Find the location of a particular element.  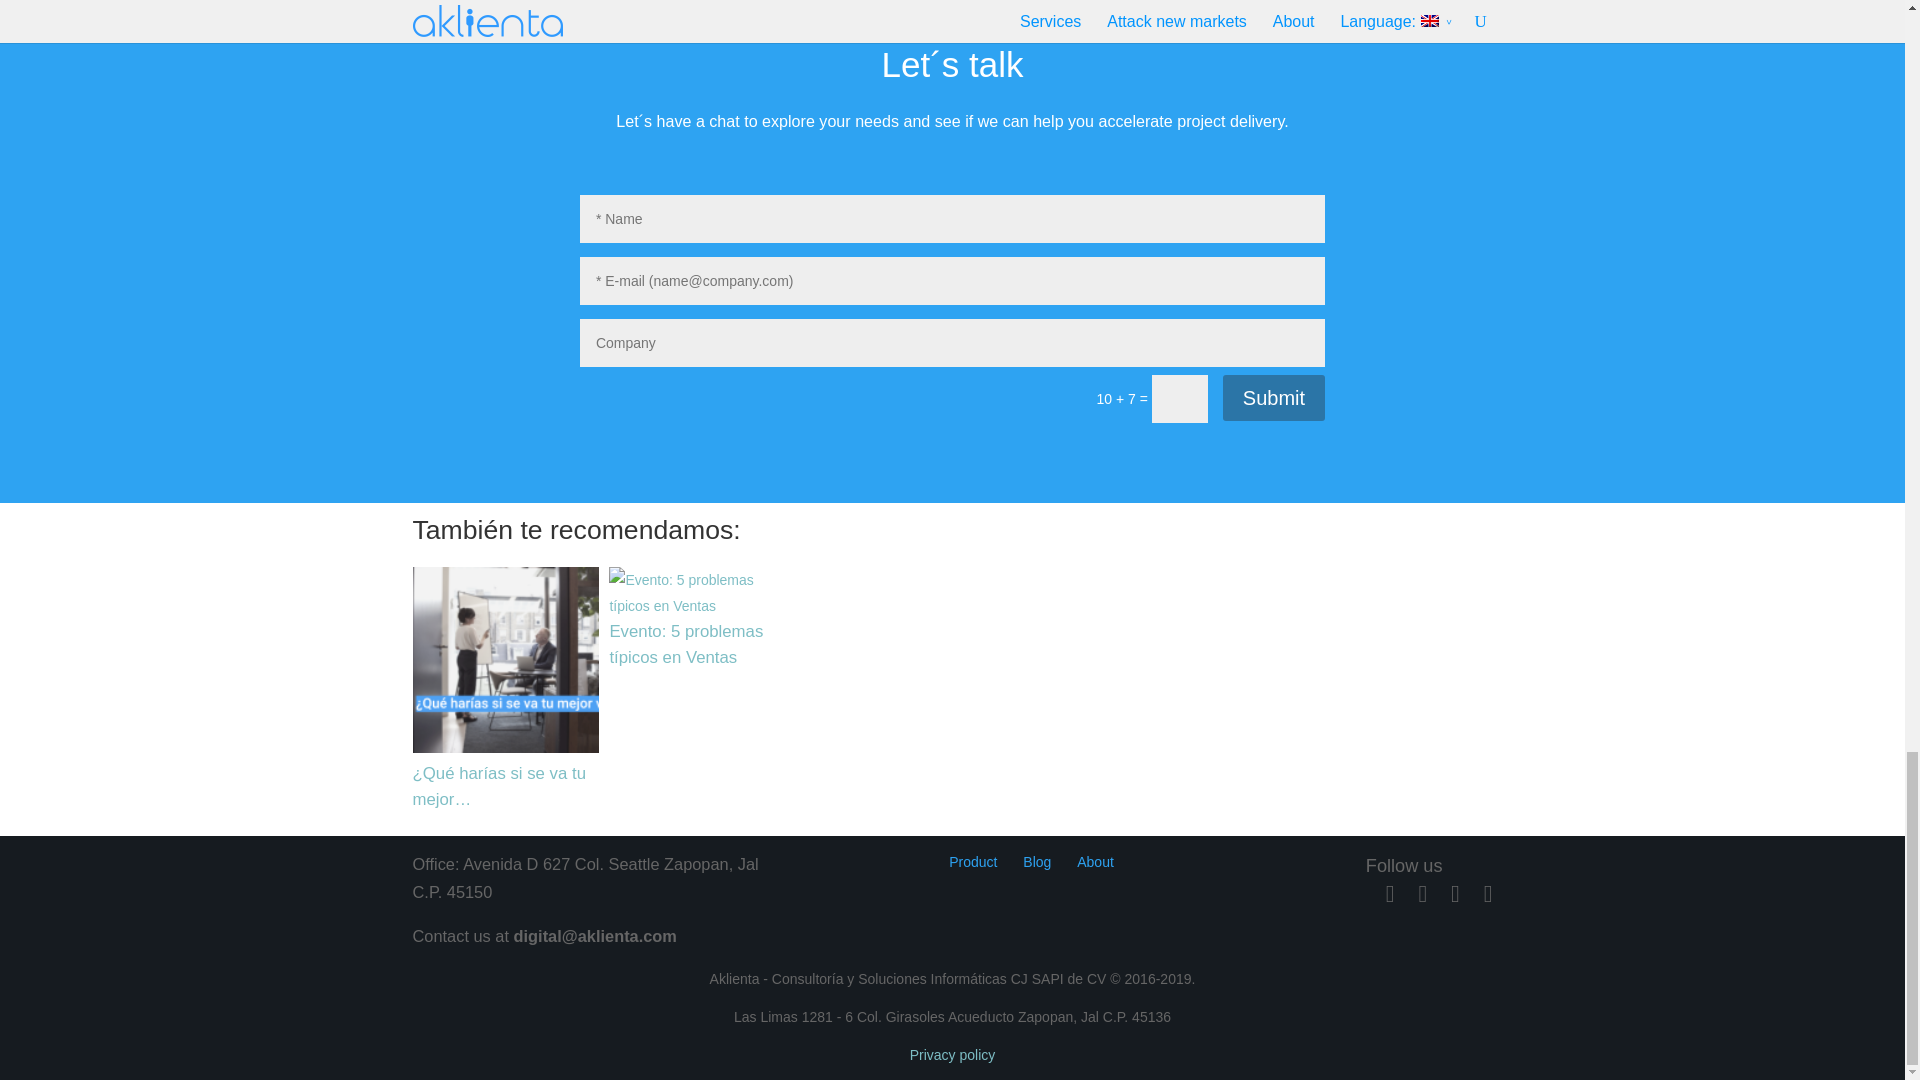

About is located at coordinates (1095, 862).